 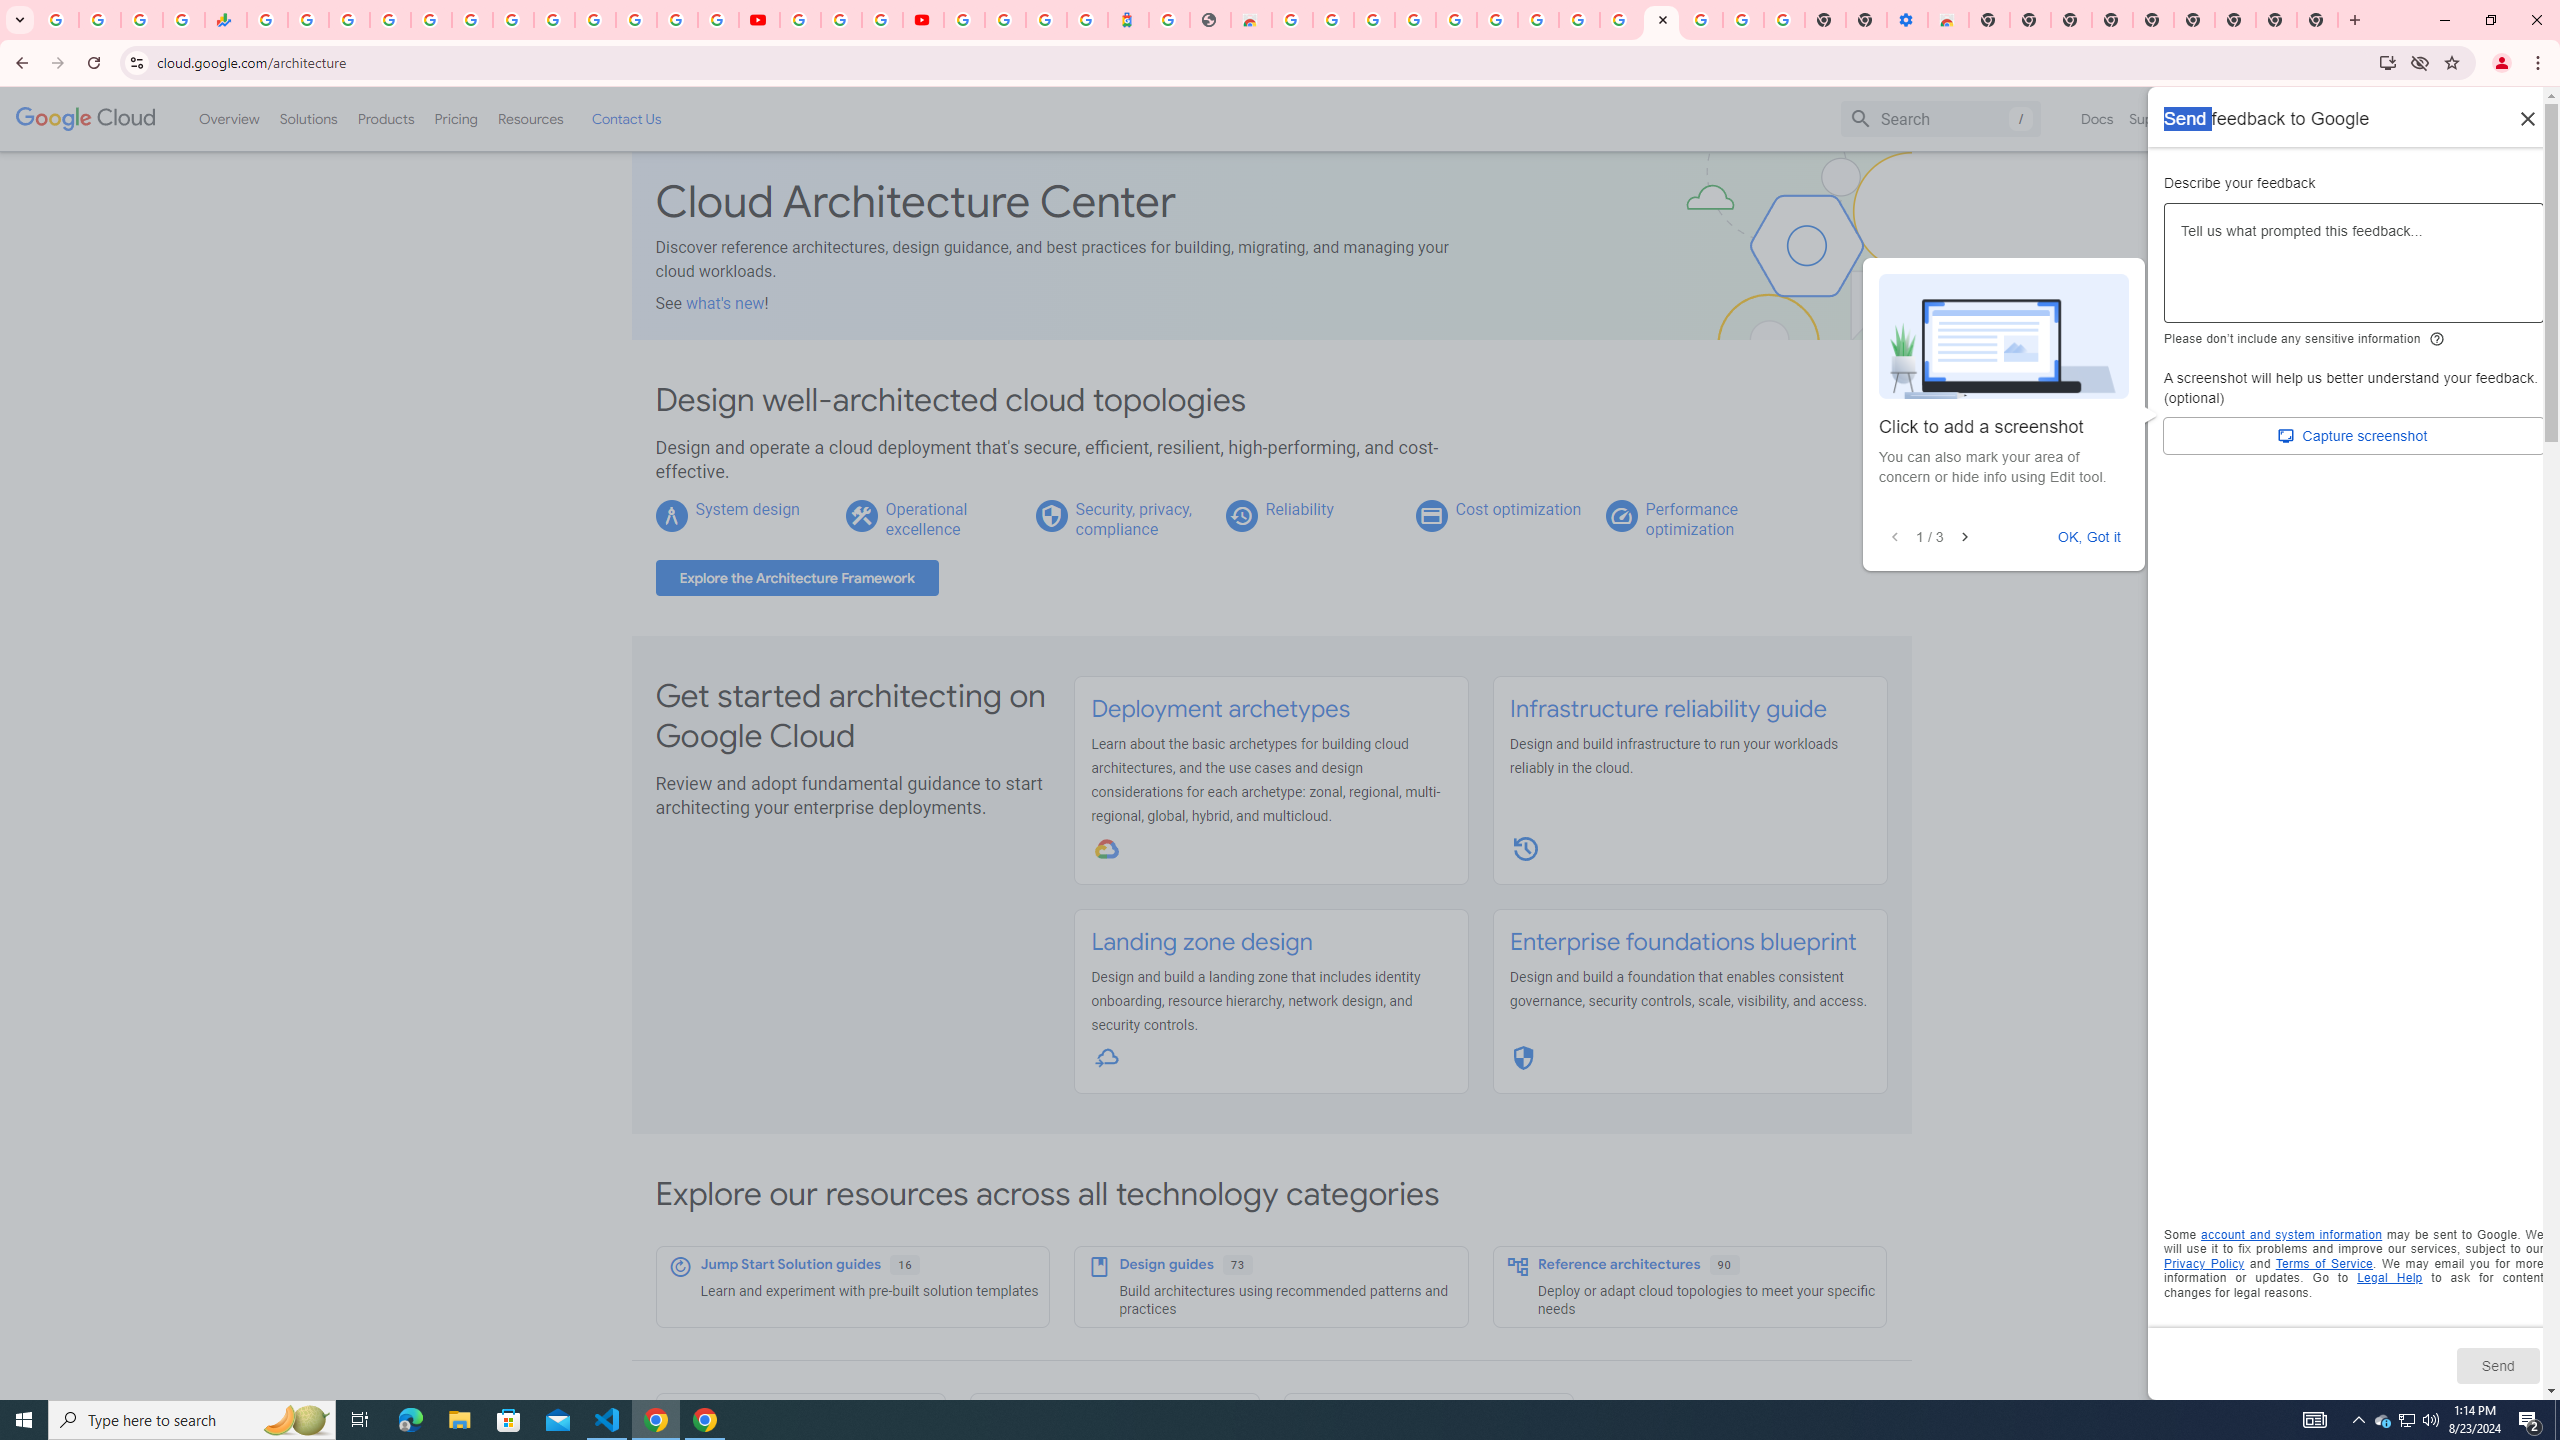 I want to click on OK, Got it, so click(x=2090, y=536).